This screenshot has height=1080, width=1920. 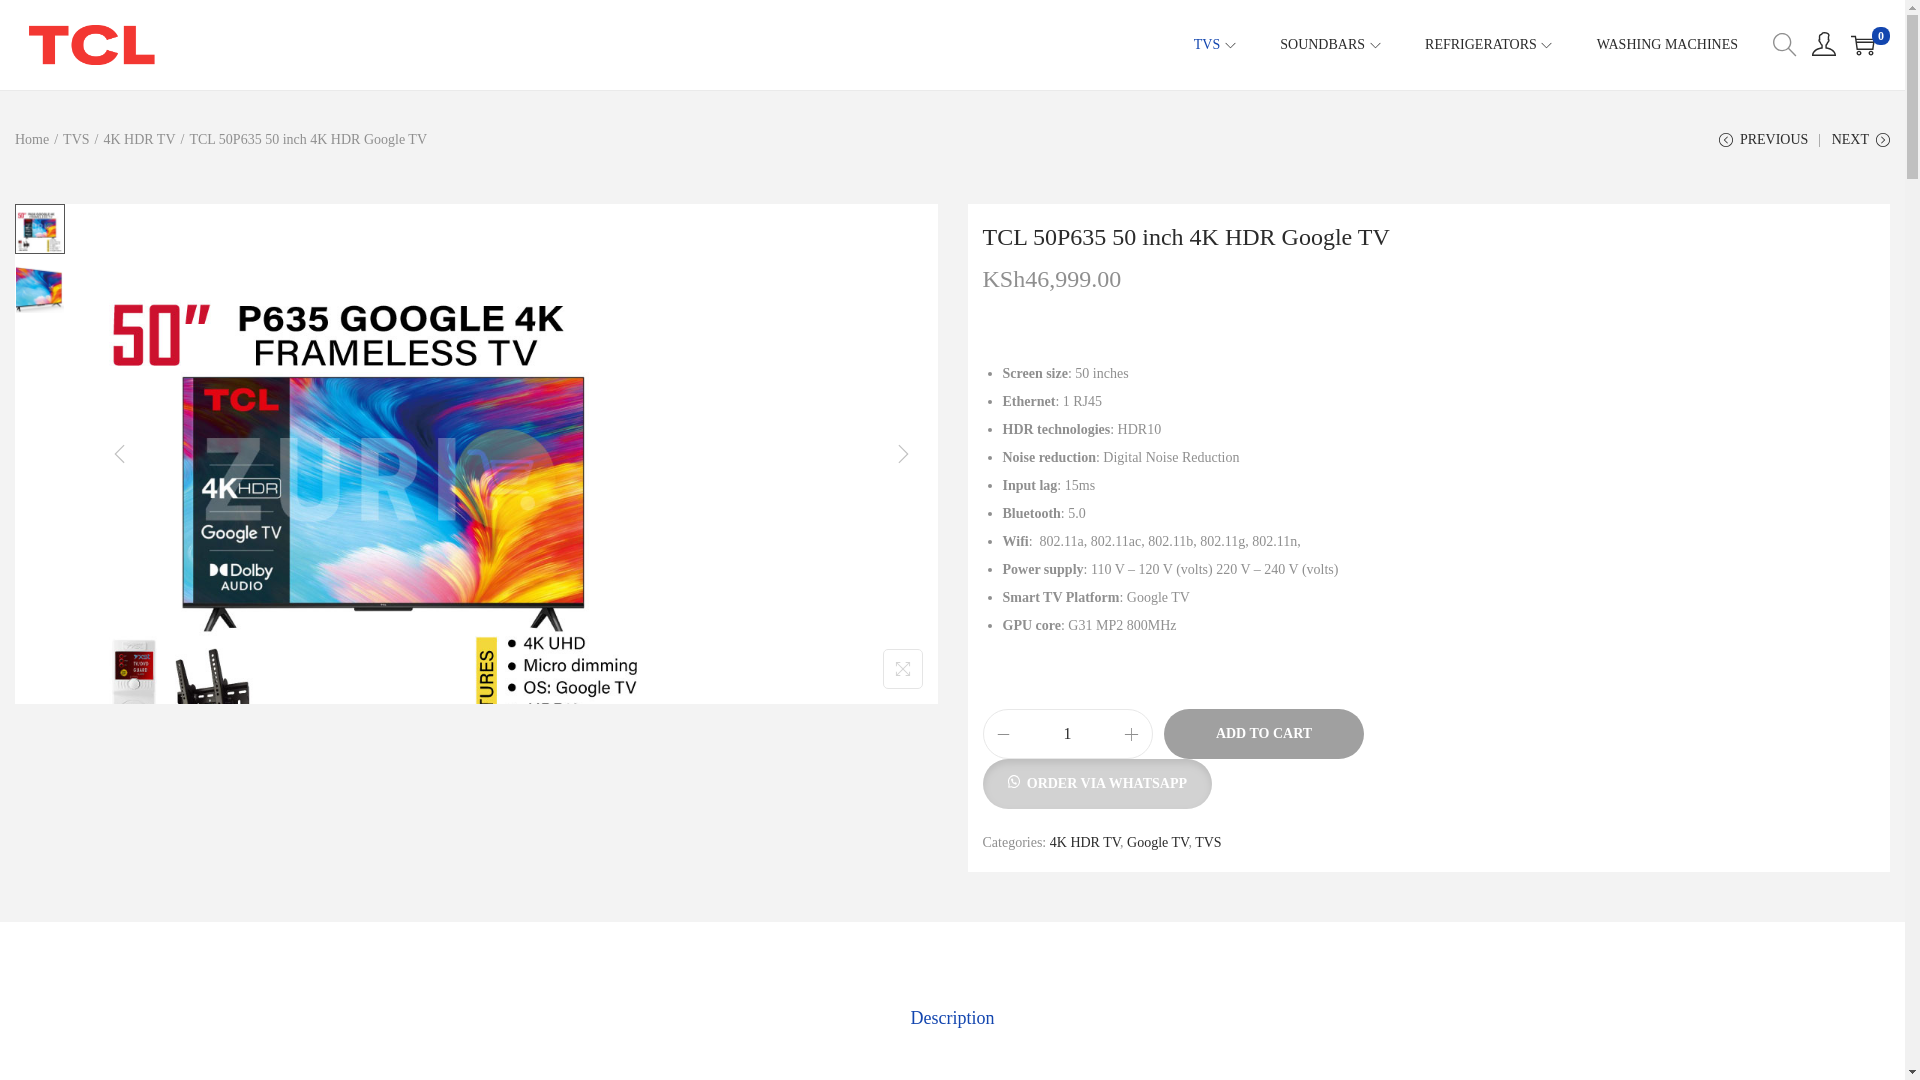 What do you see at coordinates (76, 138) in the screenshot?
I see `TVS` at bounding box center [76, 138].